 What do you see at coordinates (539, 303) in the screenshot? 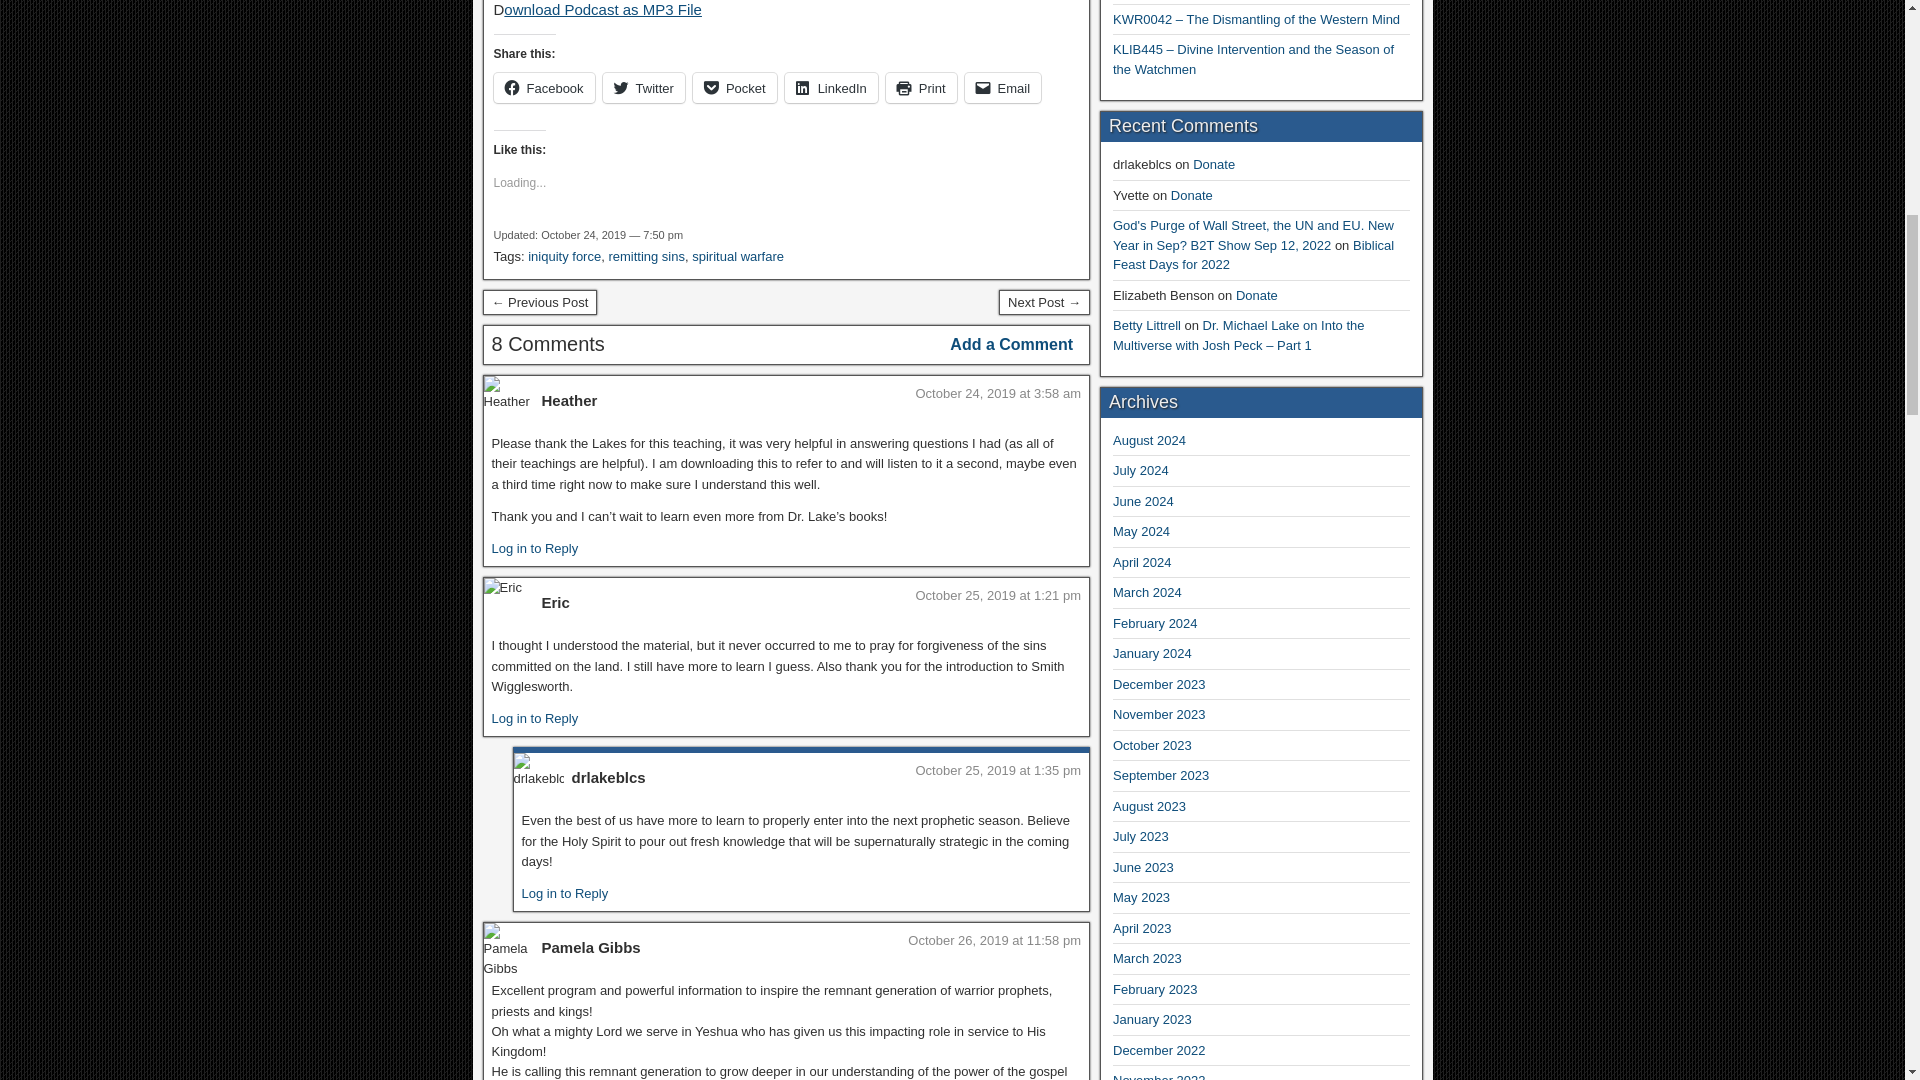
I see `Feast of Trumpets: The King Speaks from His Throne Part 2` at bounding box center [539, 303].